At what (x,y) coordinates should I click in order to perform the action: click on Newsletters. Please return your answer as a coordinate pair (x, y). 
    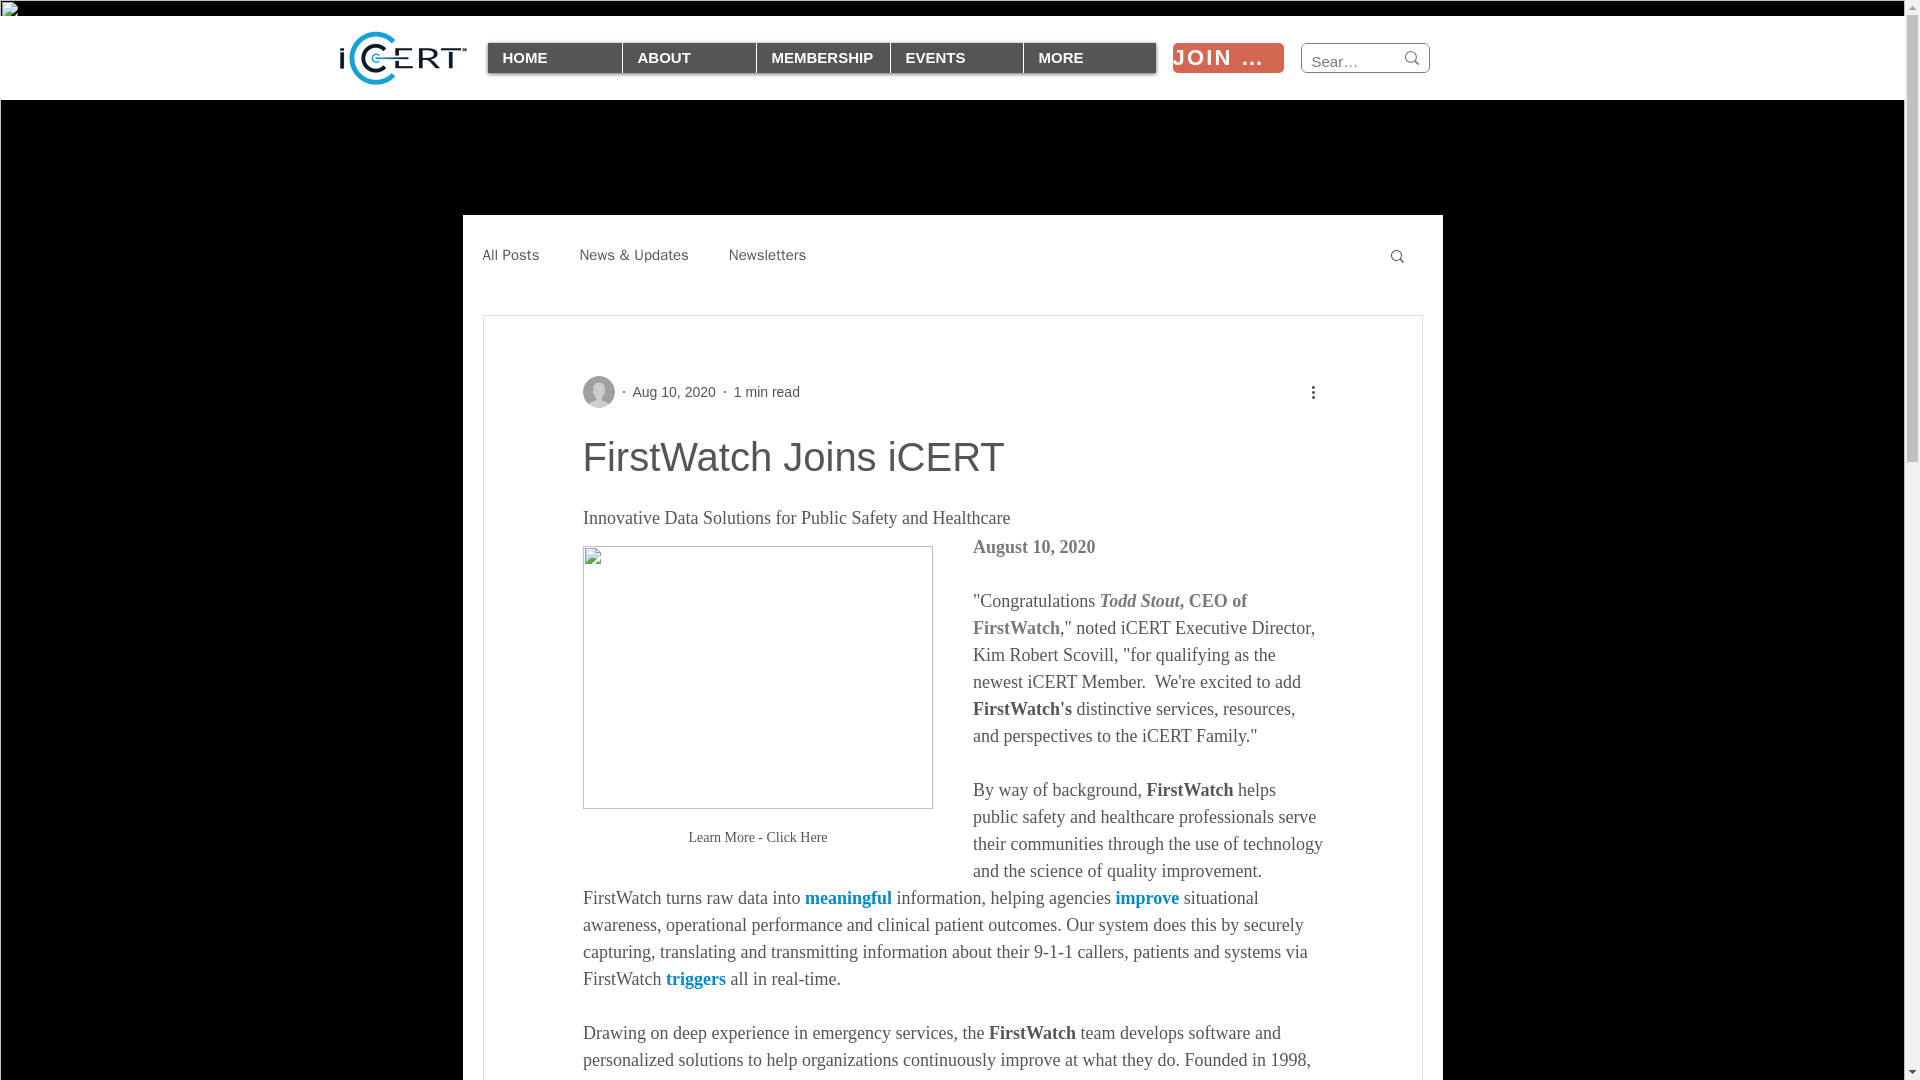
    Looking at the image, I should click on (768, 255).